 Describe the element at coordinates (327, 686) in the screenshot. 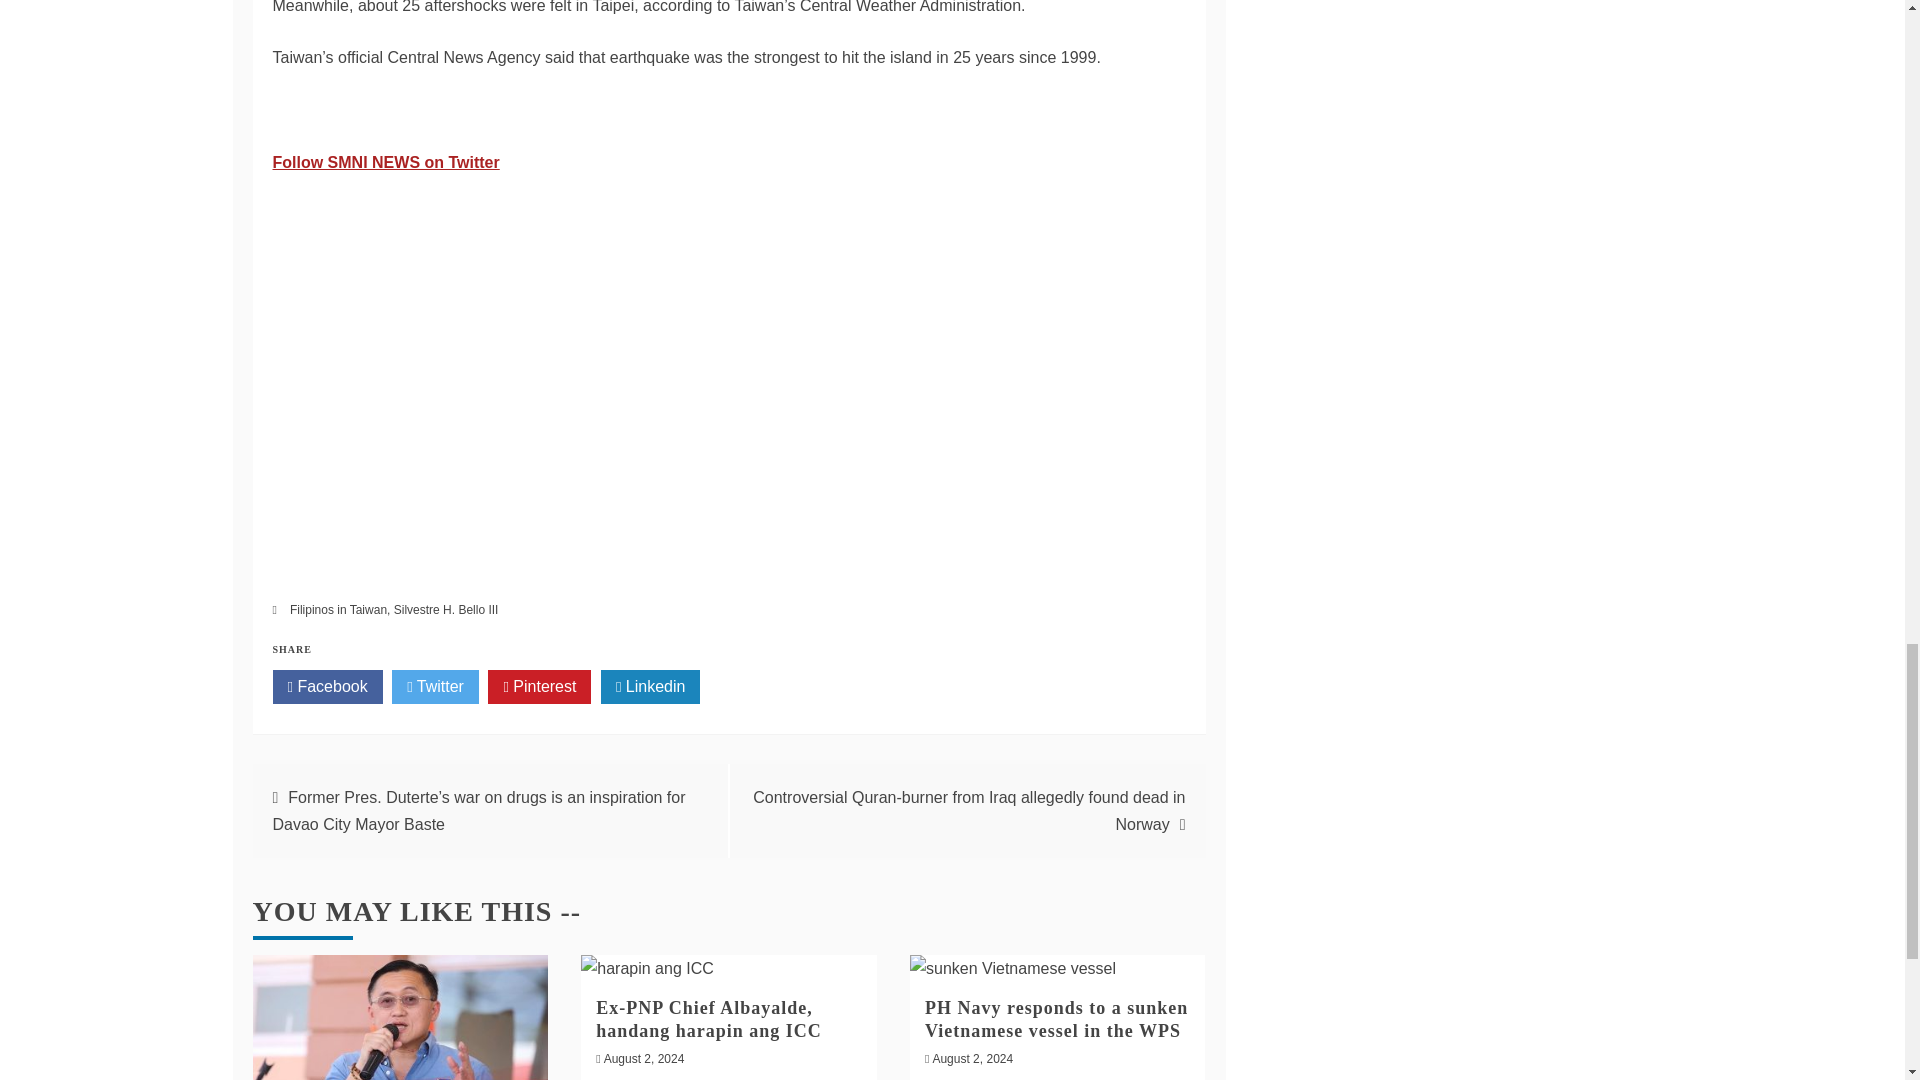

I see `Facebook` at that location.